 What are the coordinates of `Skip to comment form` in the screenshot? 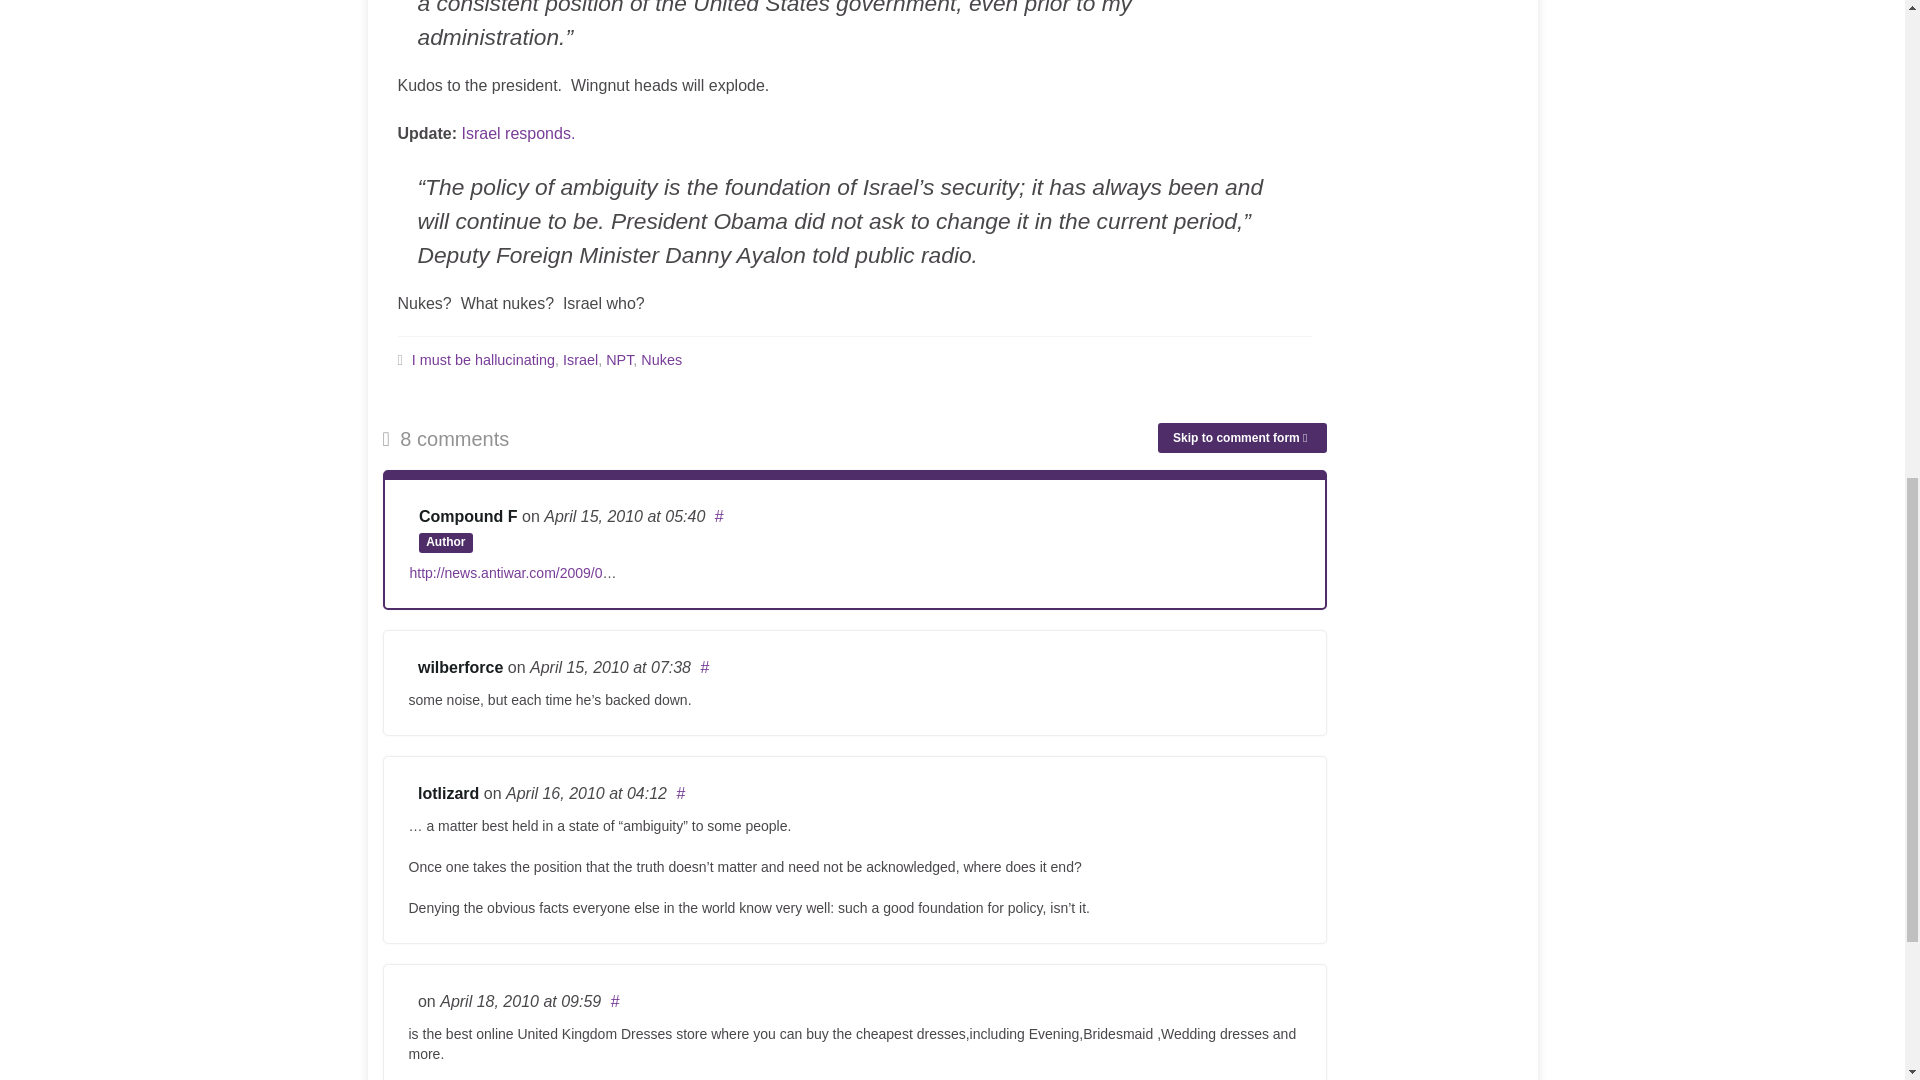 It's located at (1242, 438).